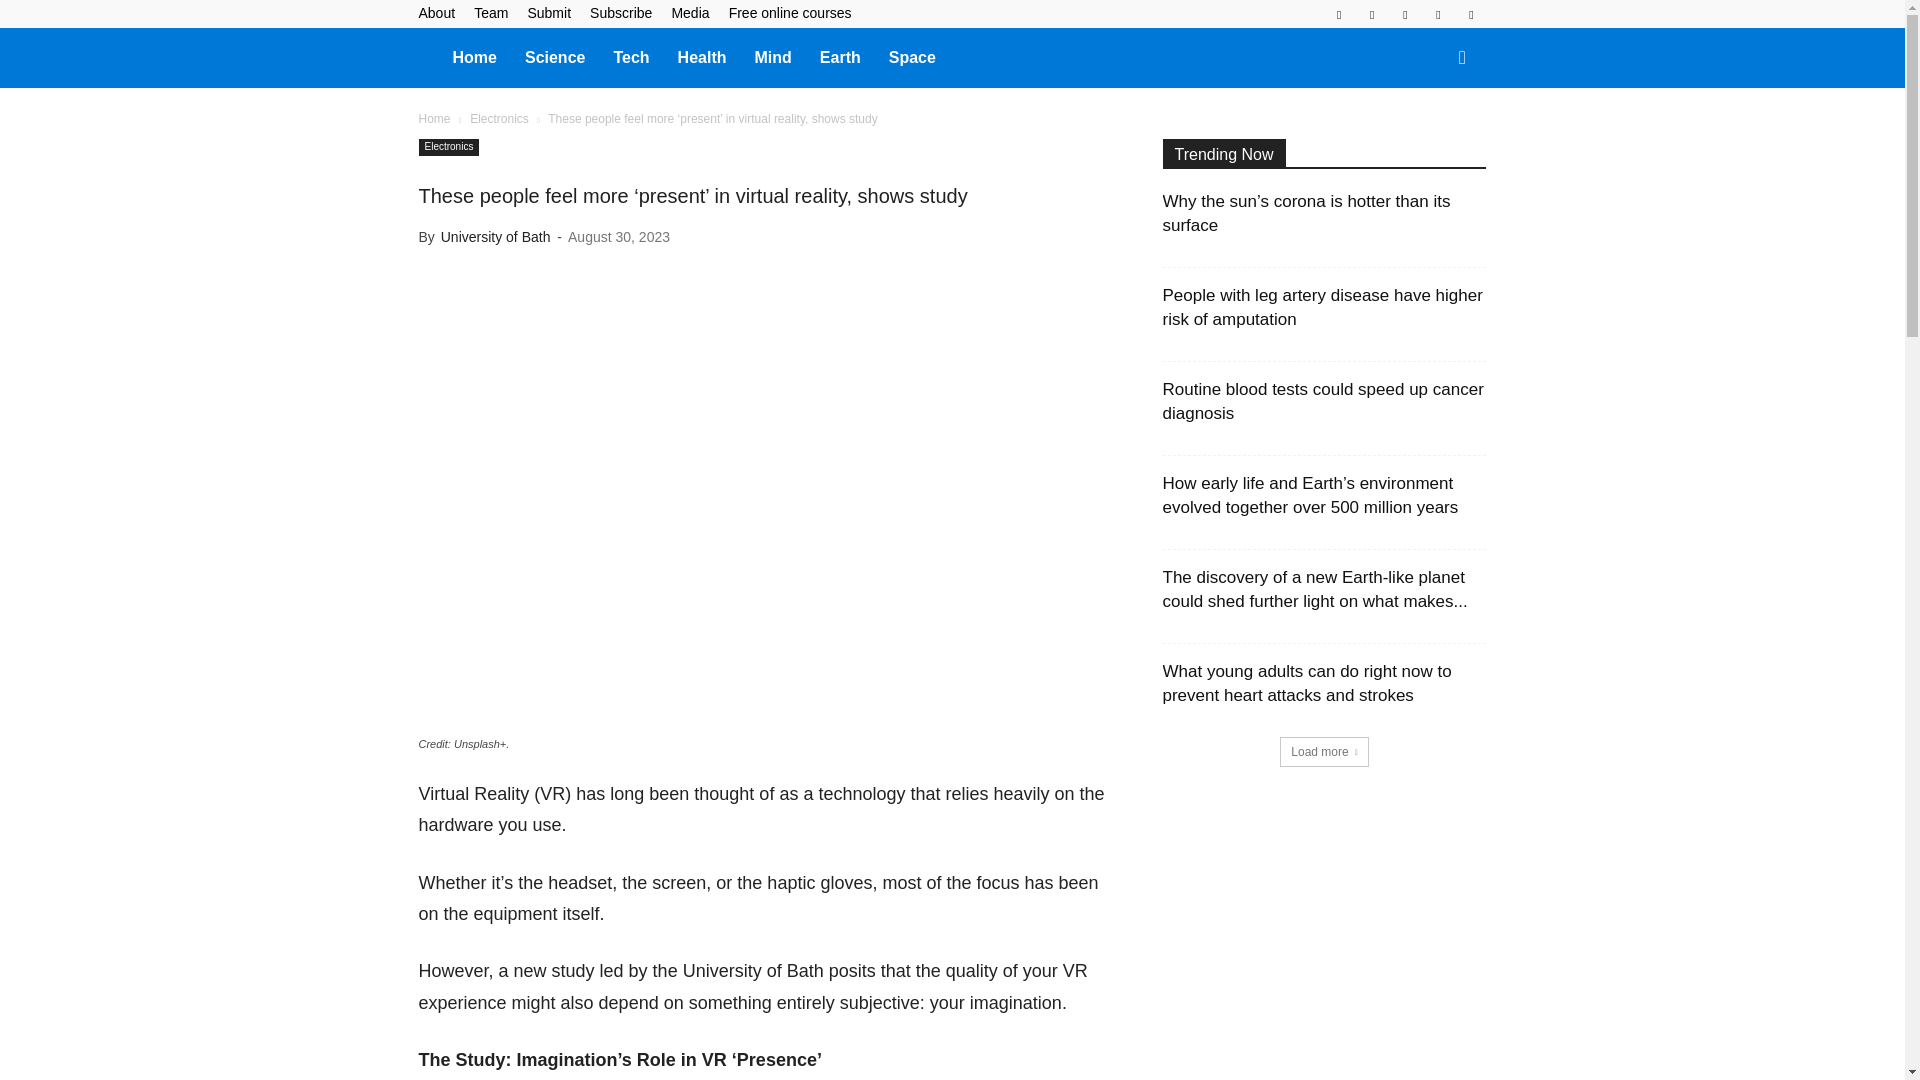  What do you see at coordinates (1372, 14) in the screenshot?
I see `Linkedin` at bounding box center [1372, 14].